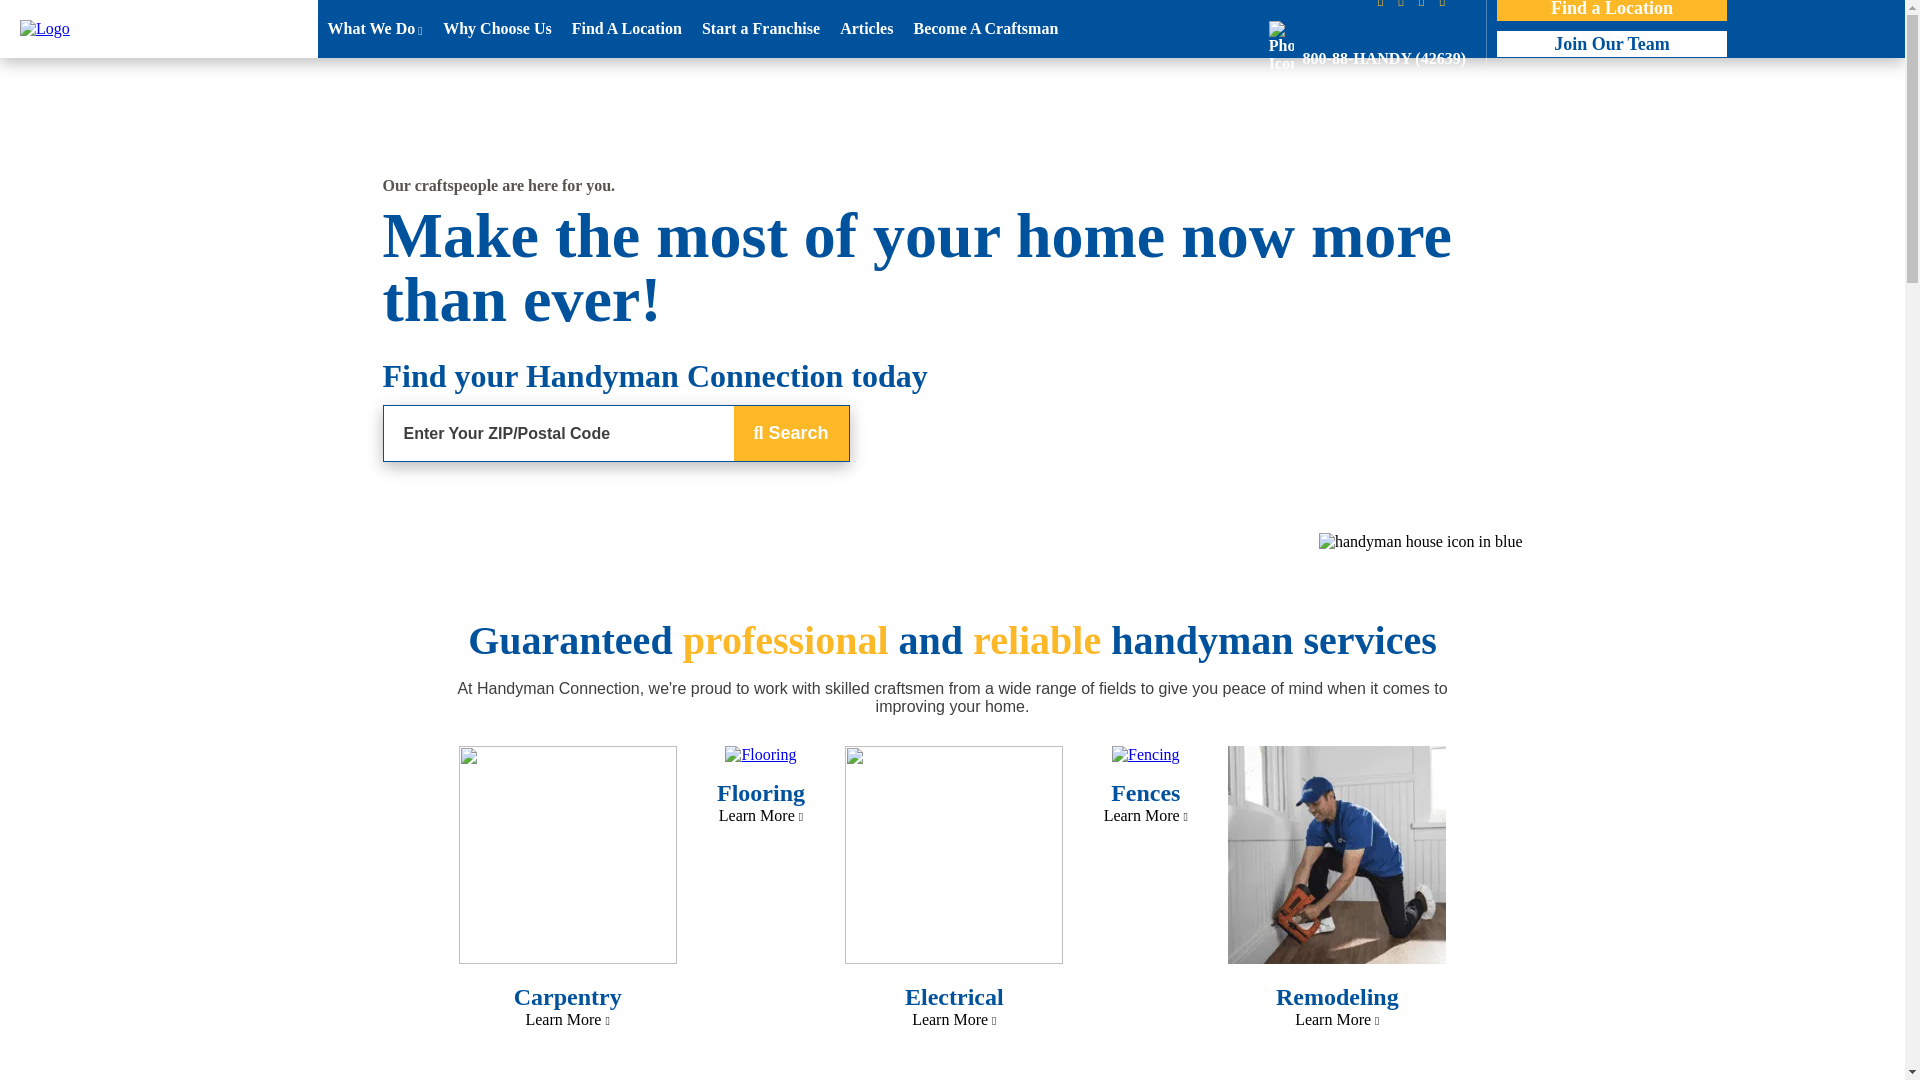 Image resolution: width=1920 pixels, height=1080 pixels. Describe the element at coordinates (1446, 4) in the screenshot. I see `Tiktok` at that location.